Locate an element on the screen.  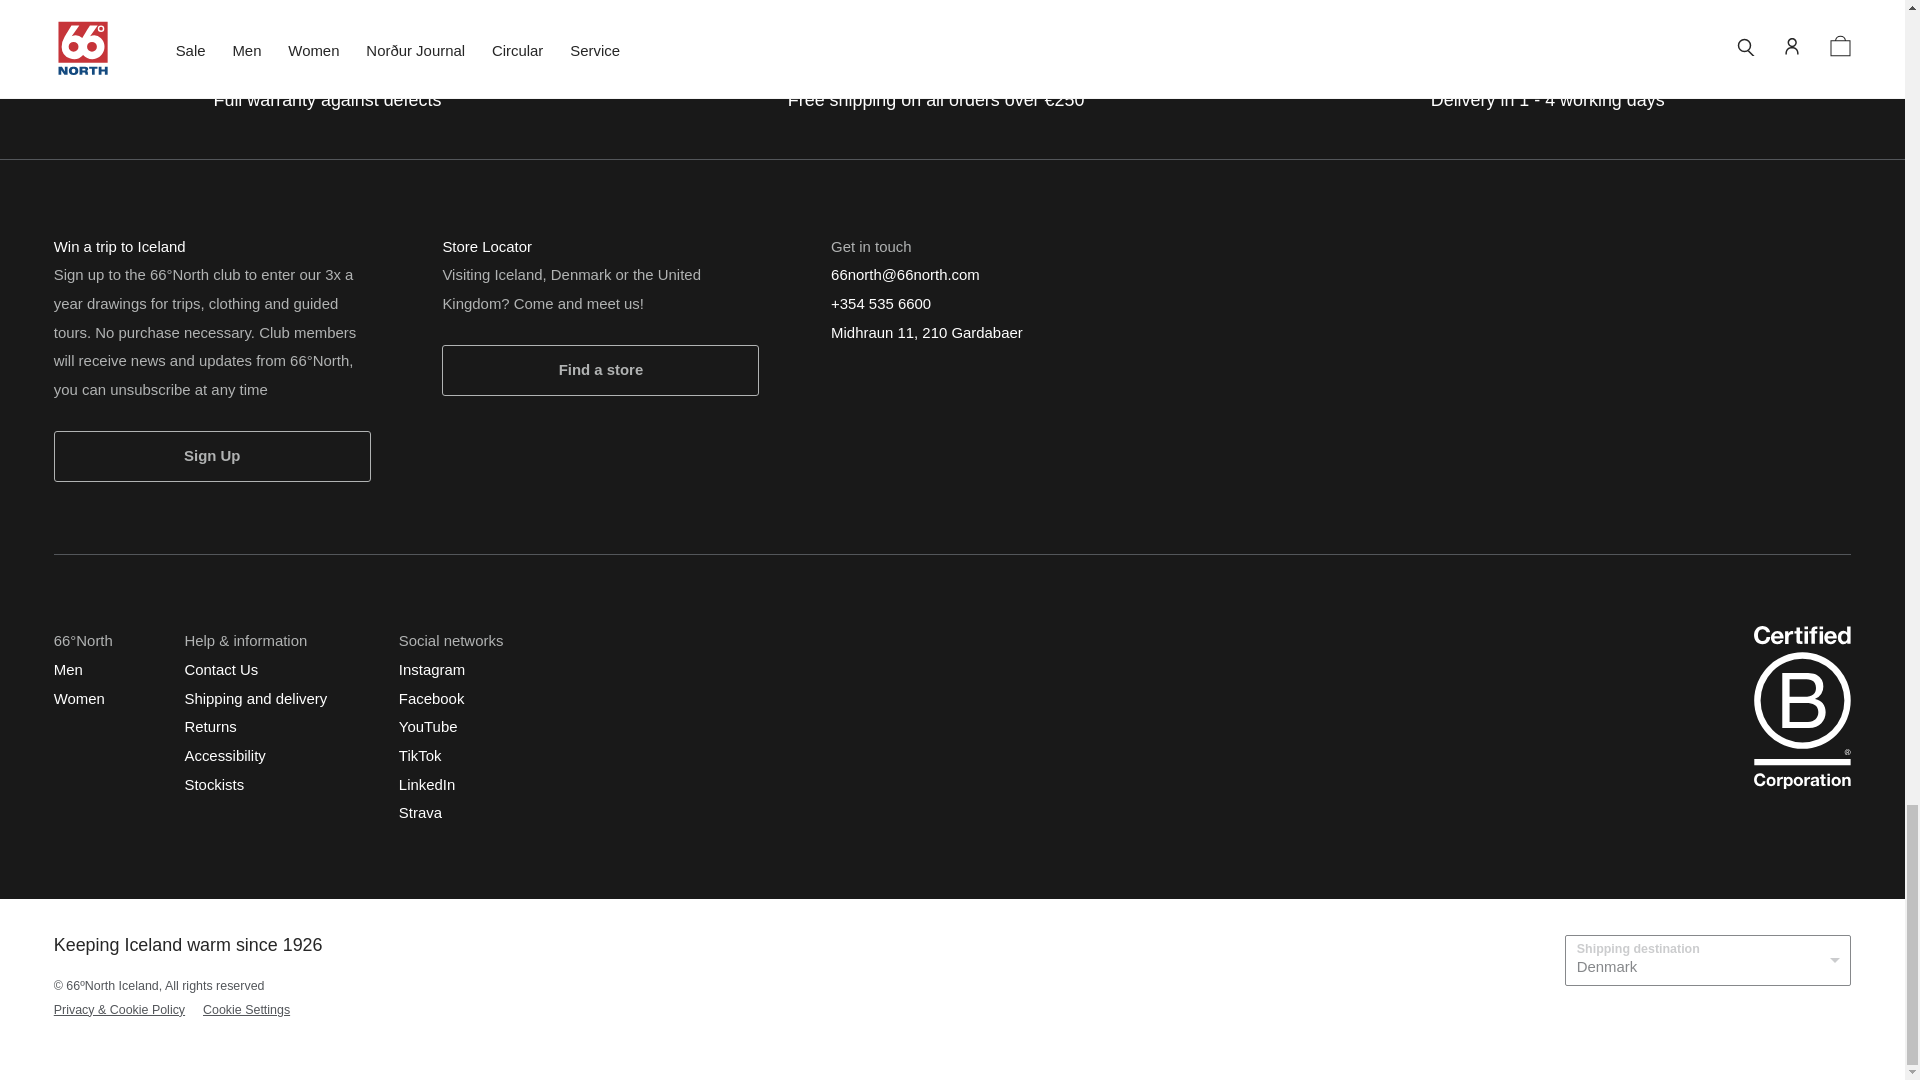
Men is located at coordinates (68, 669).